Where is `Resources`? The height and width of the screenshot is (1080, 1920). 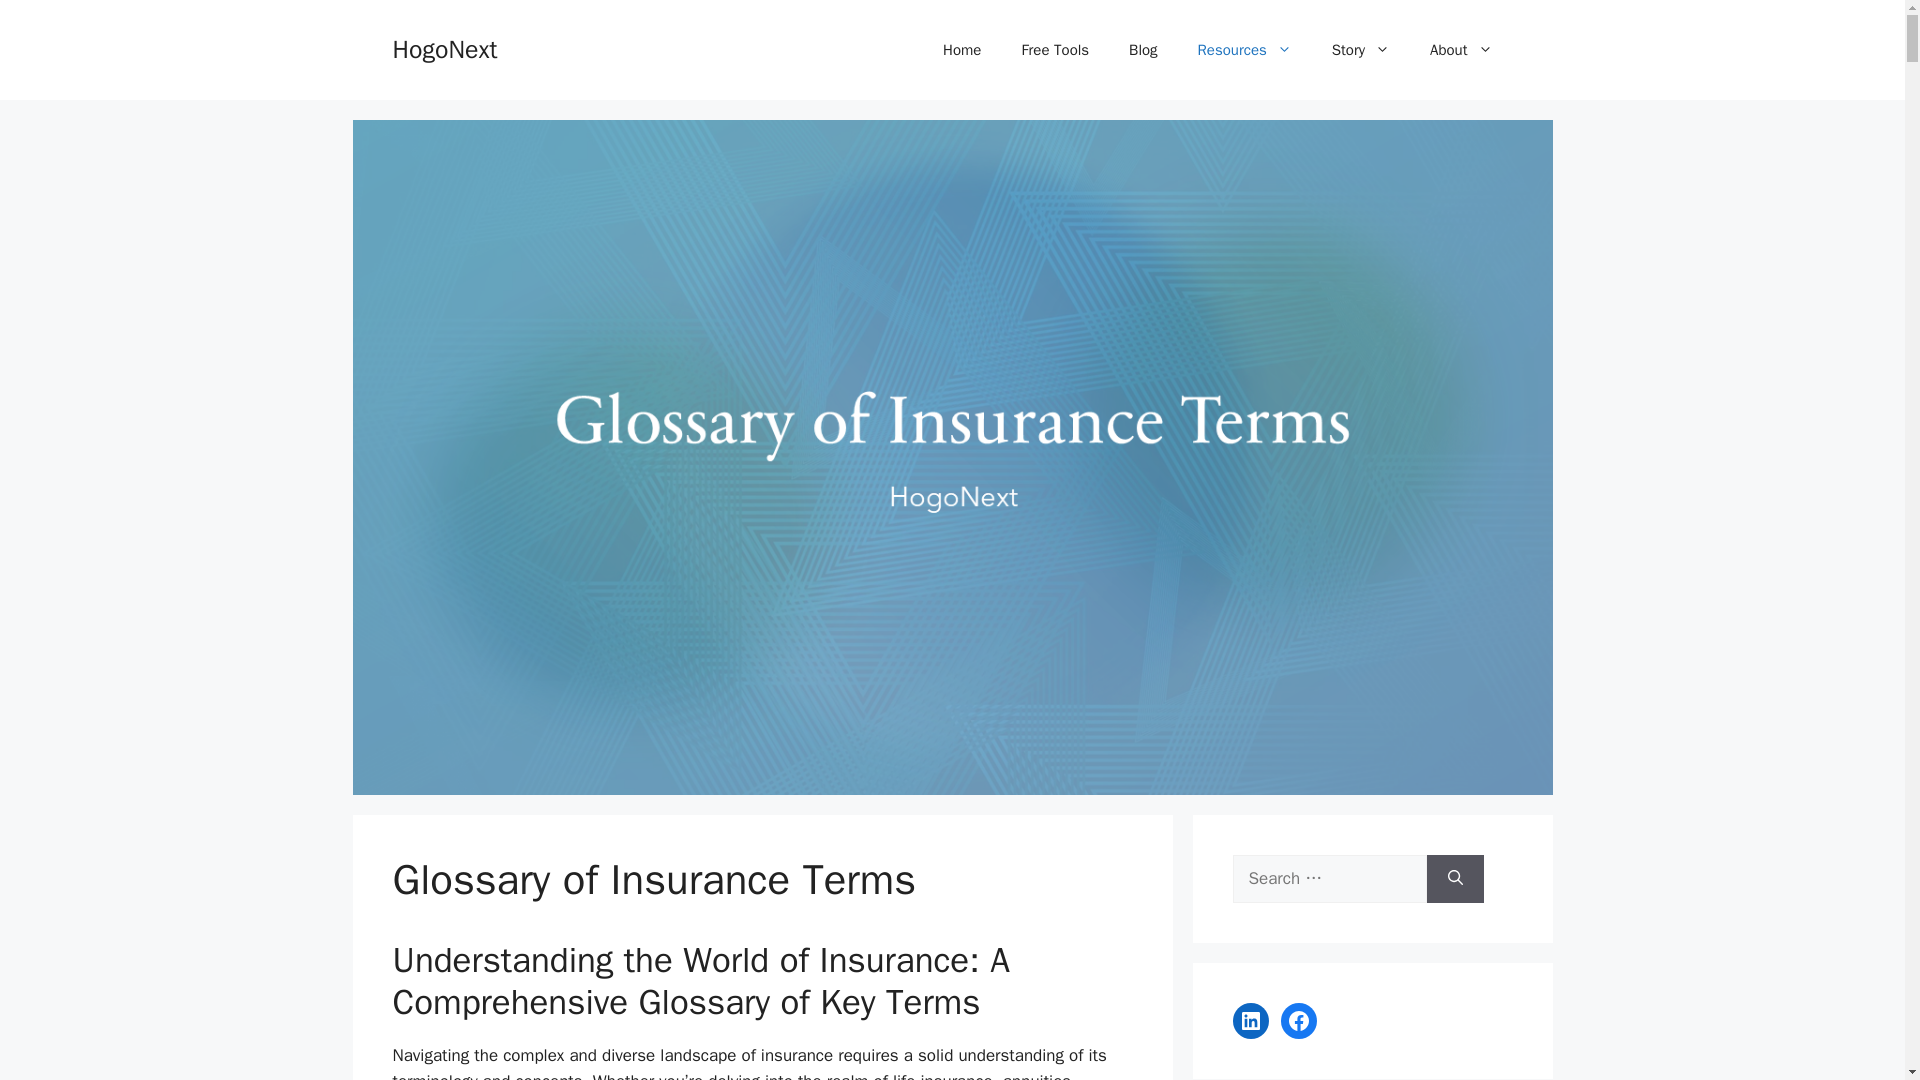 Resources is located at coordinates (1244, 50).